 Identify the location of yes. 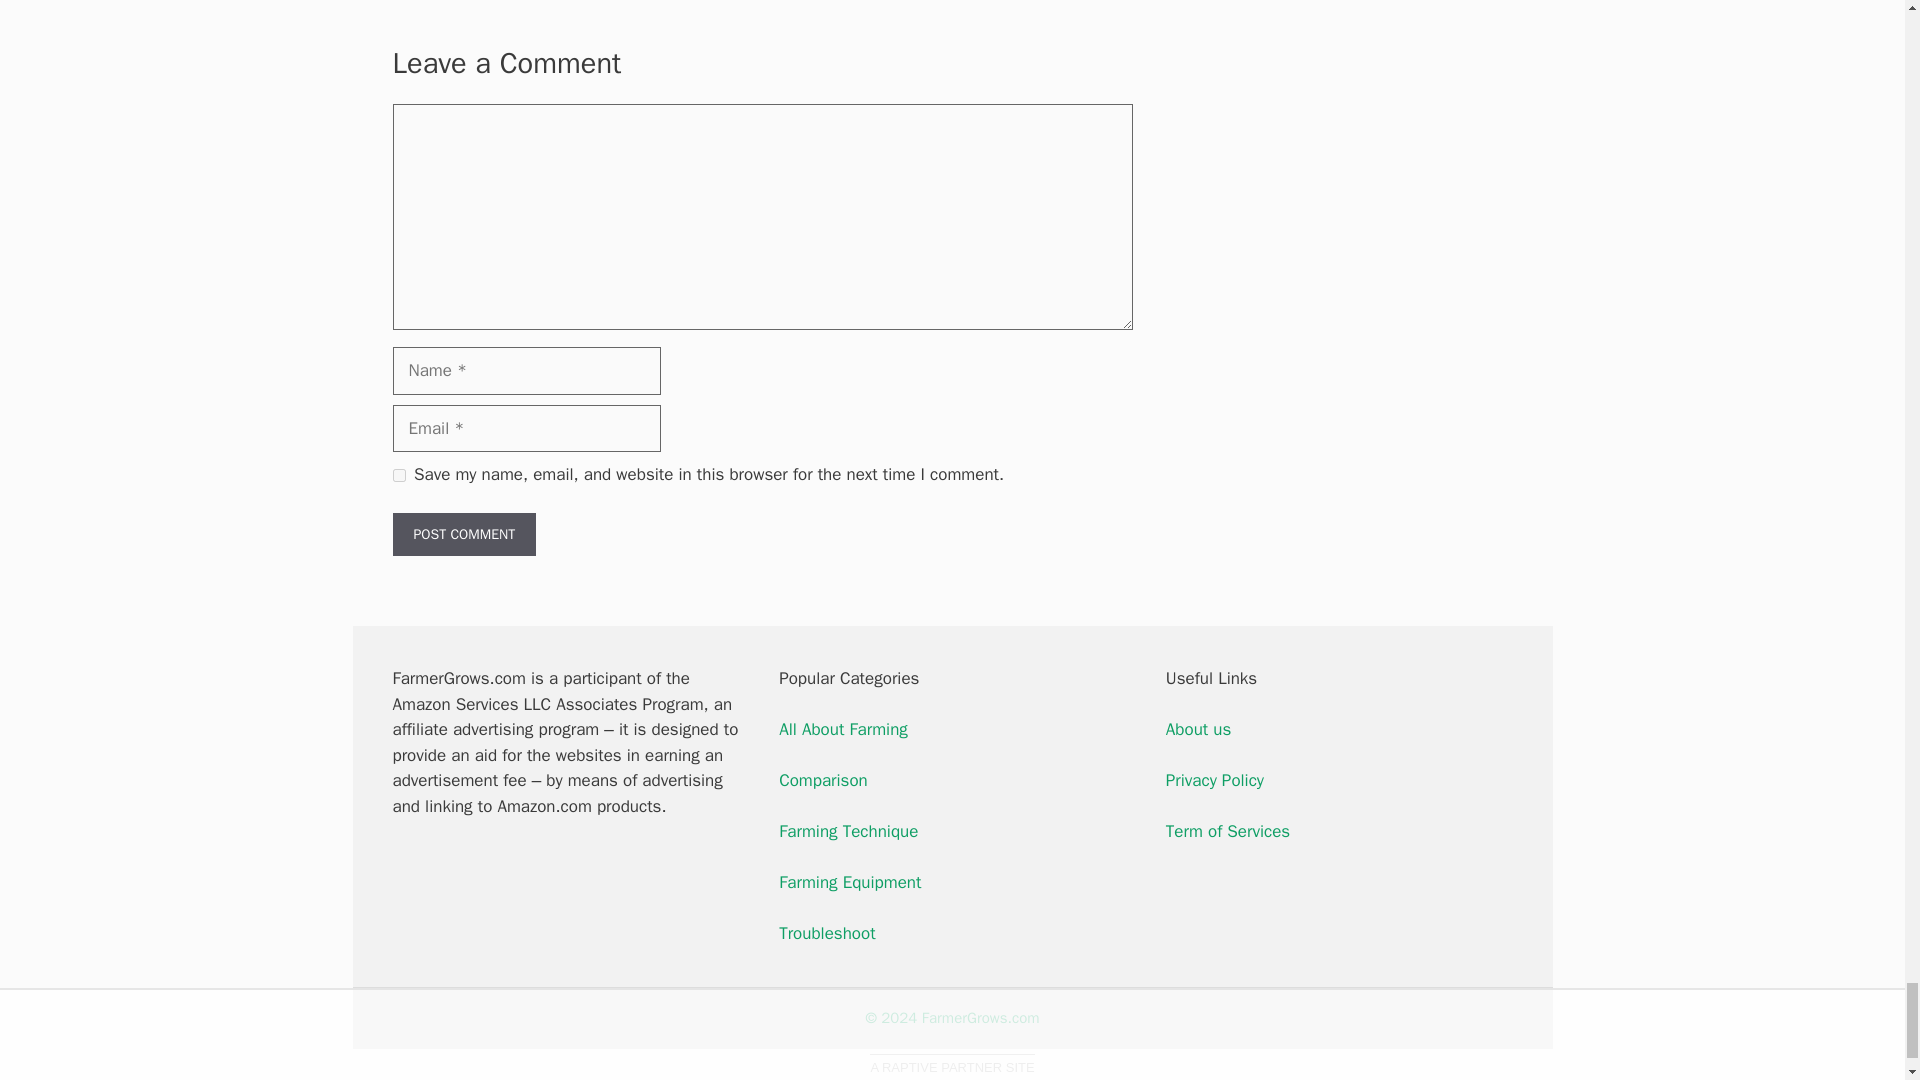
(398, 474).